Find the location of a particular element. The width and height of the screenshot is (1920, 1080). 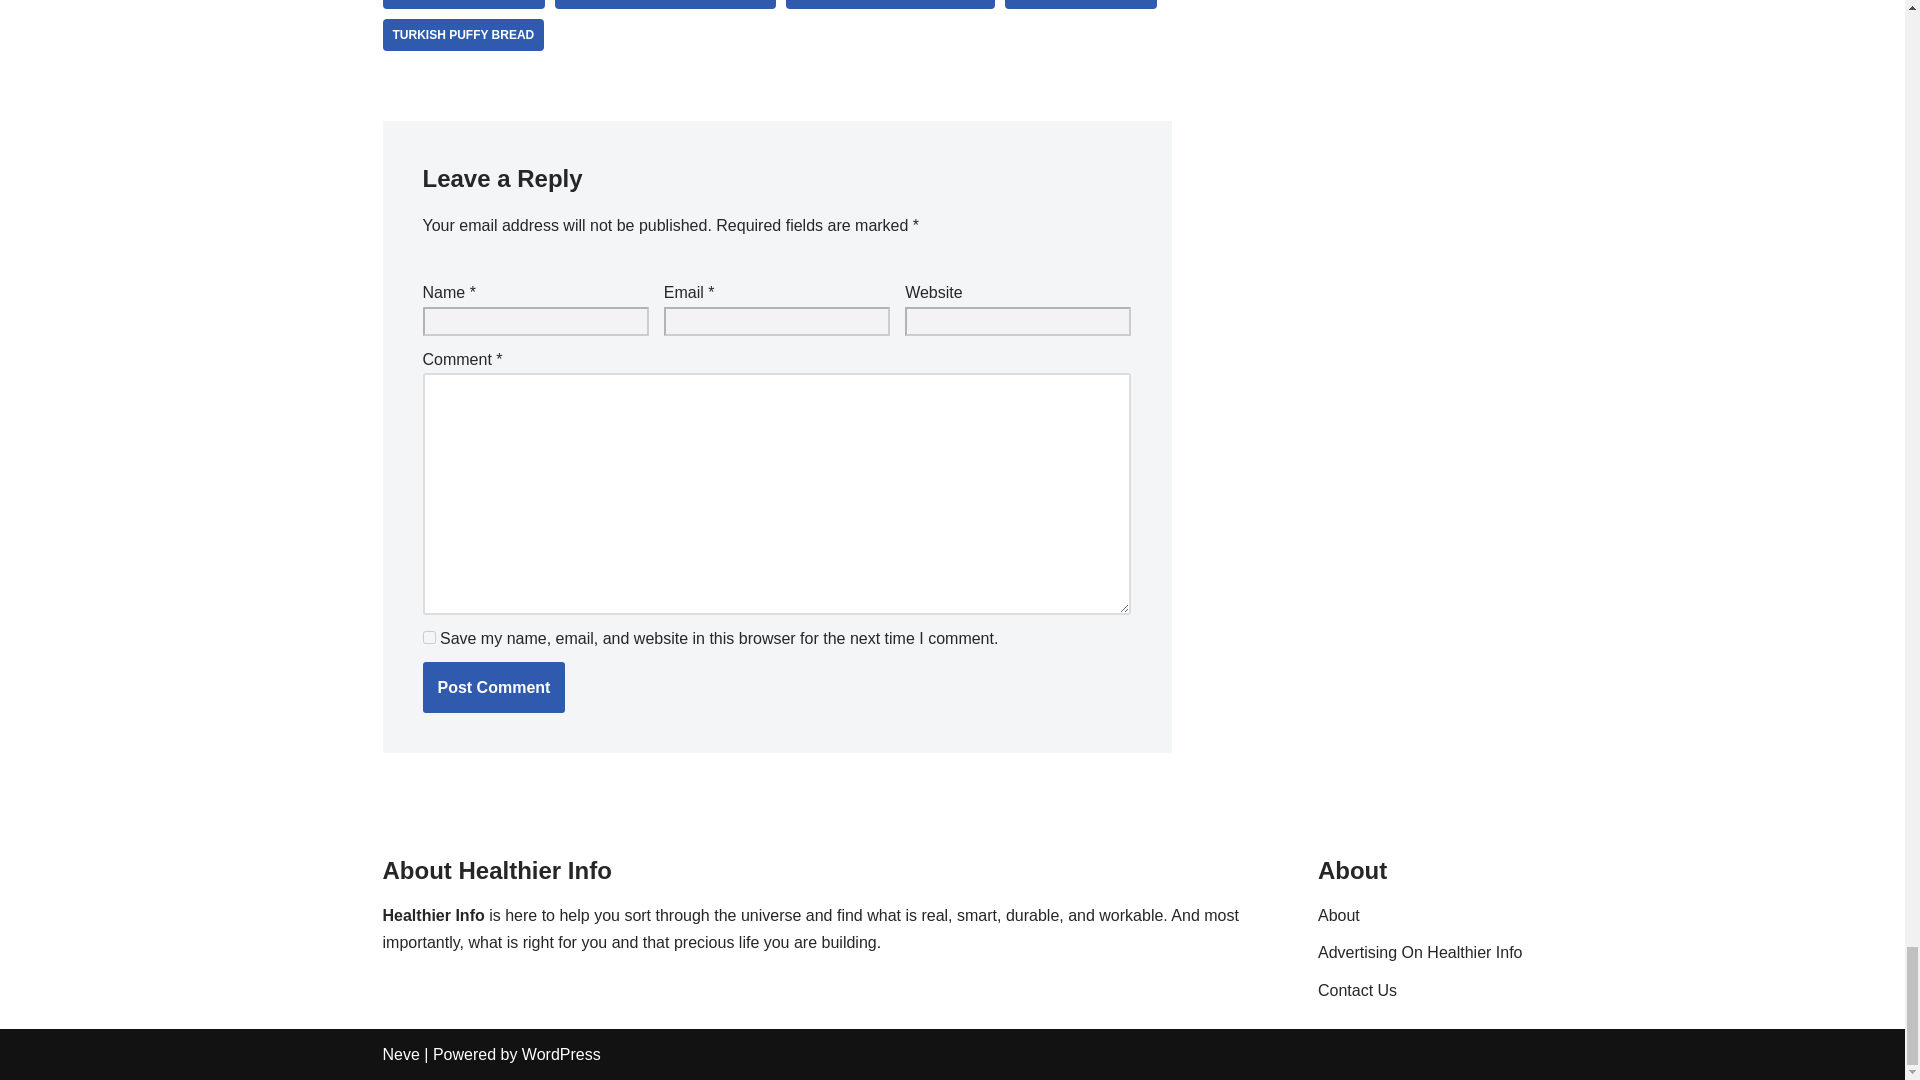

turkish flat bread recipes is located at coordinates (890, 4).